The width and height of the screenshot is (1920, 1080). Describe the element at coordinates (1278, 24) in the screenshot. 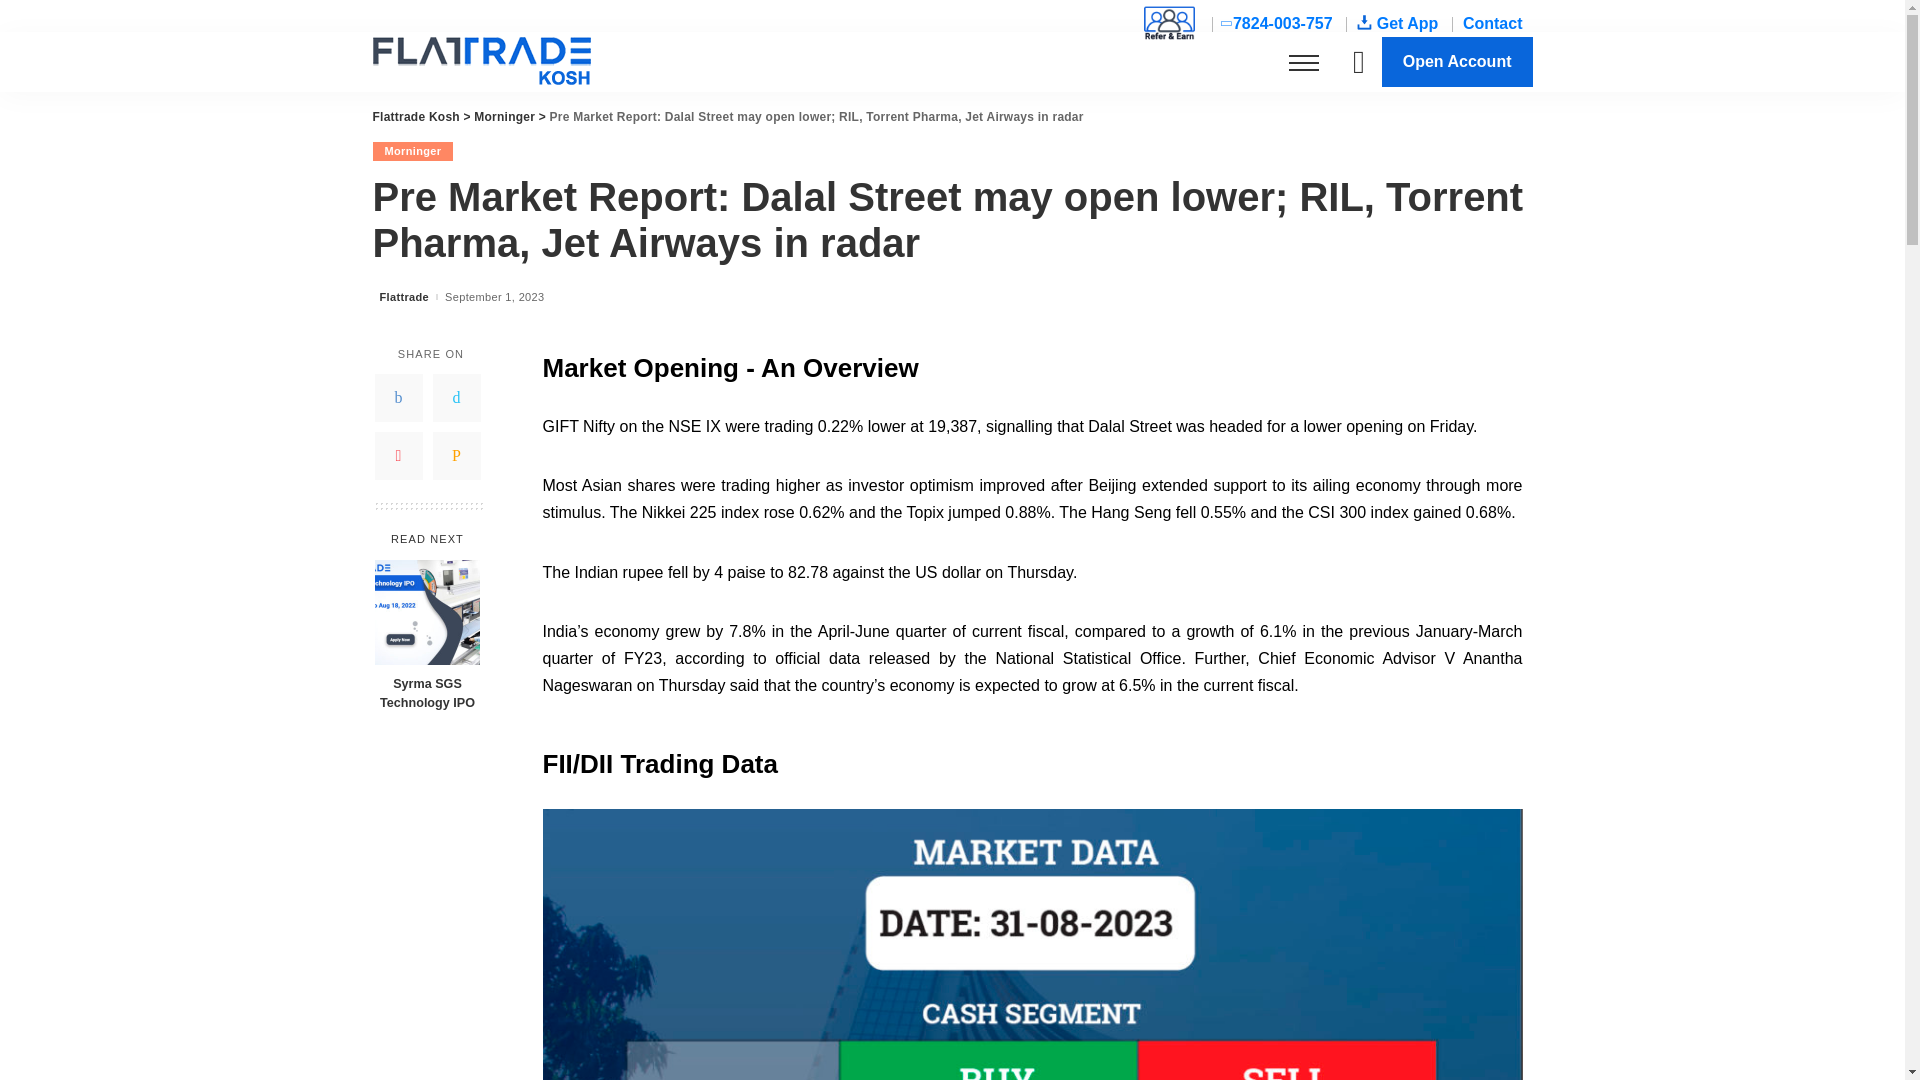

I see `7824-003-757` at that location.